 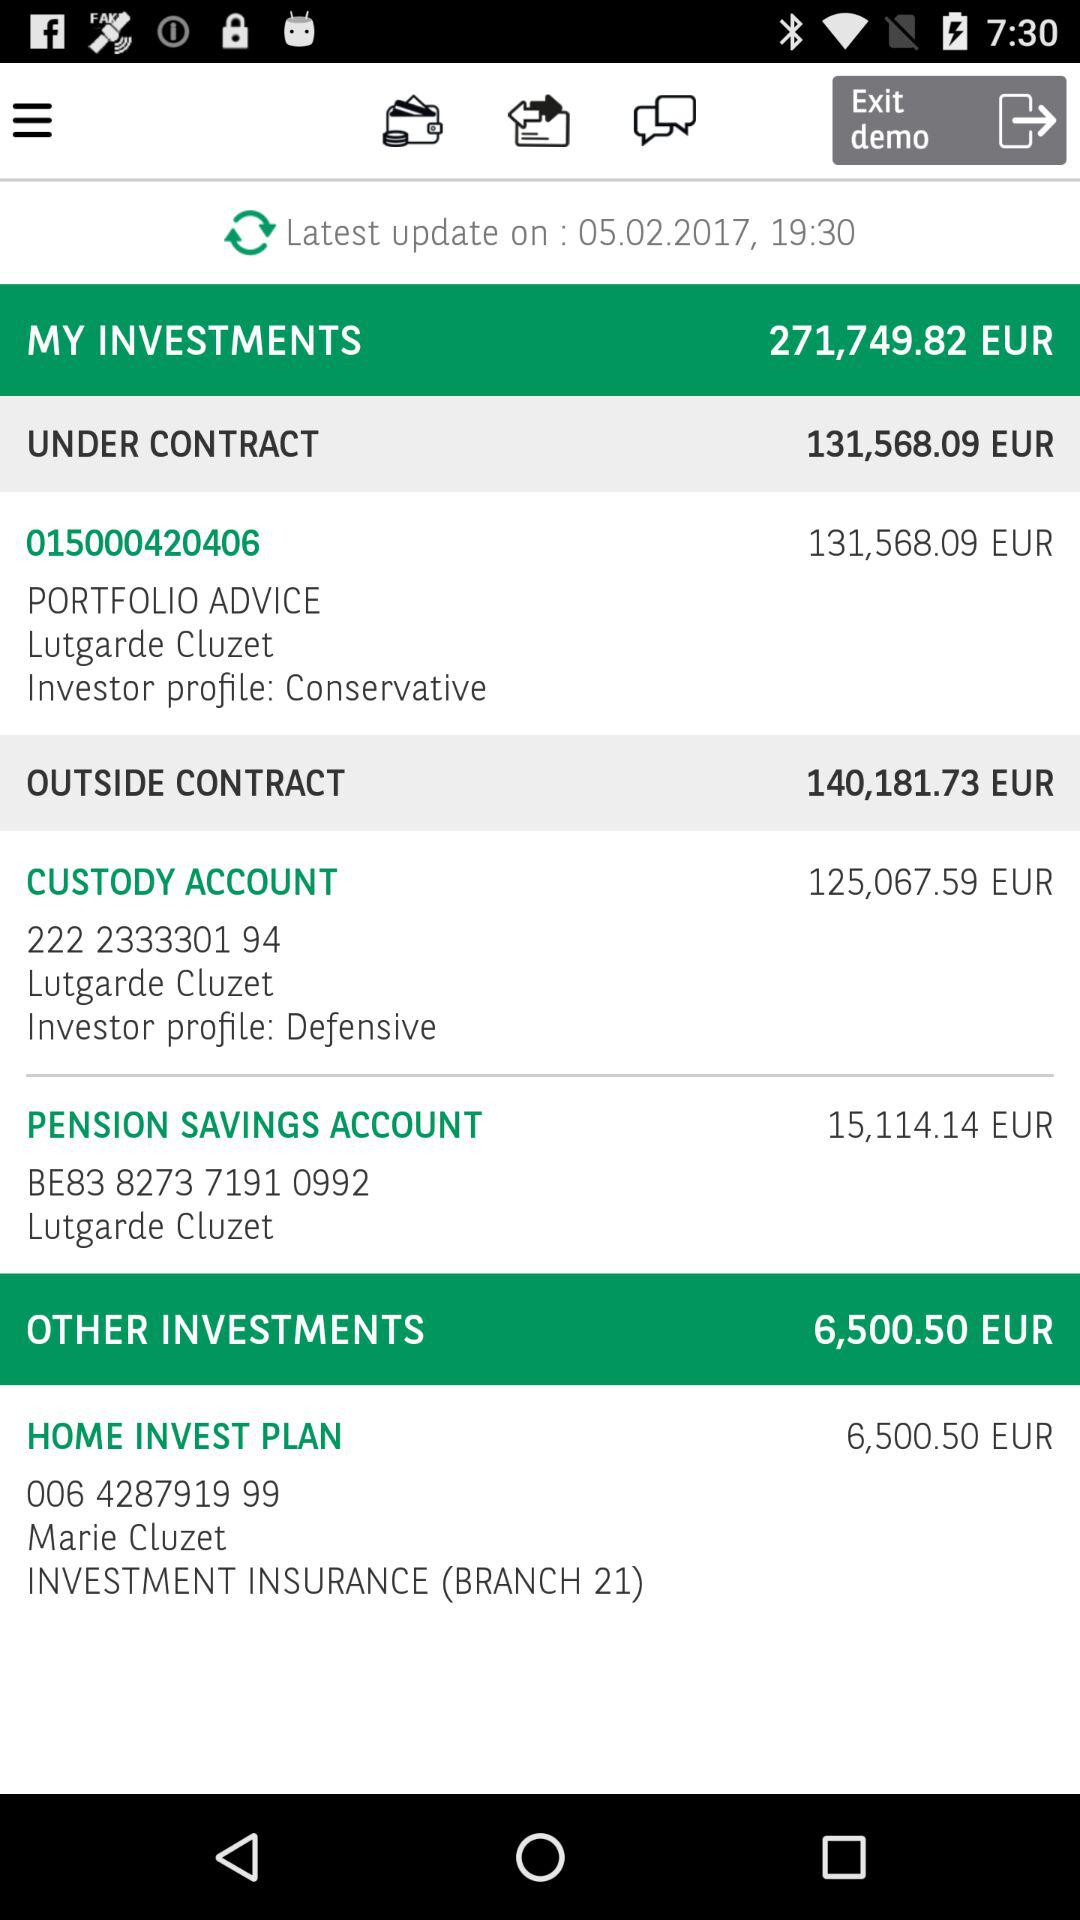 What do you see at coordinates (403, 543) in the screenshot?
I see `press checkbox to the left of 131 568 09 checkbox` at bounding box center [403, 543].